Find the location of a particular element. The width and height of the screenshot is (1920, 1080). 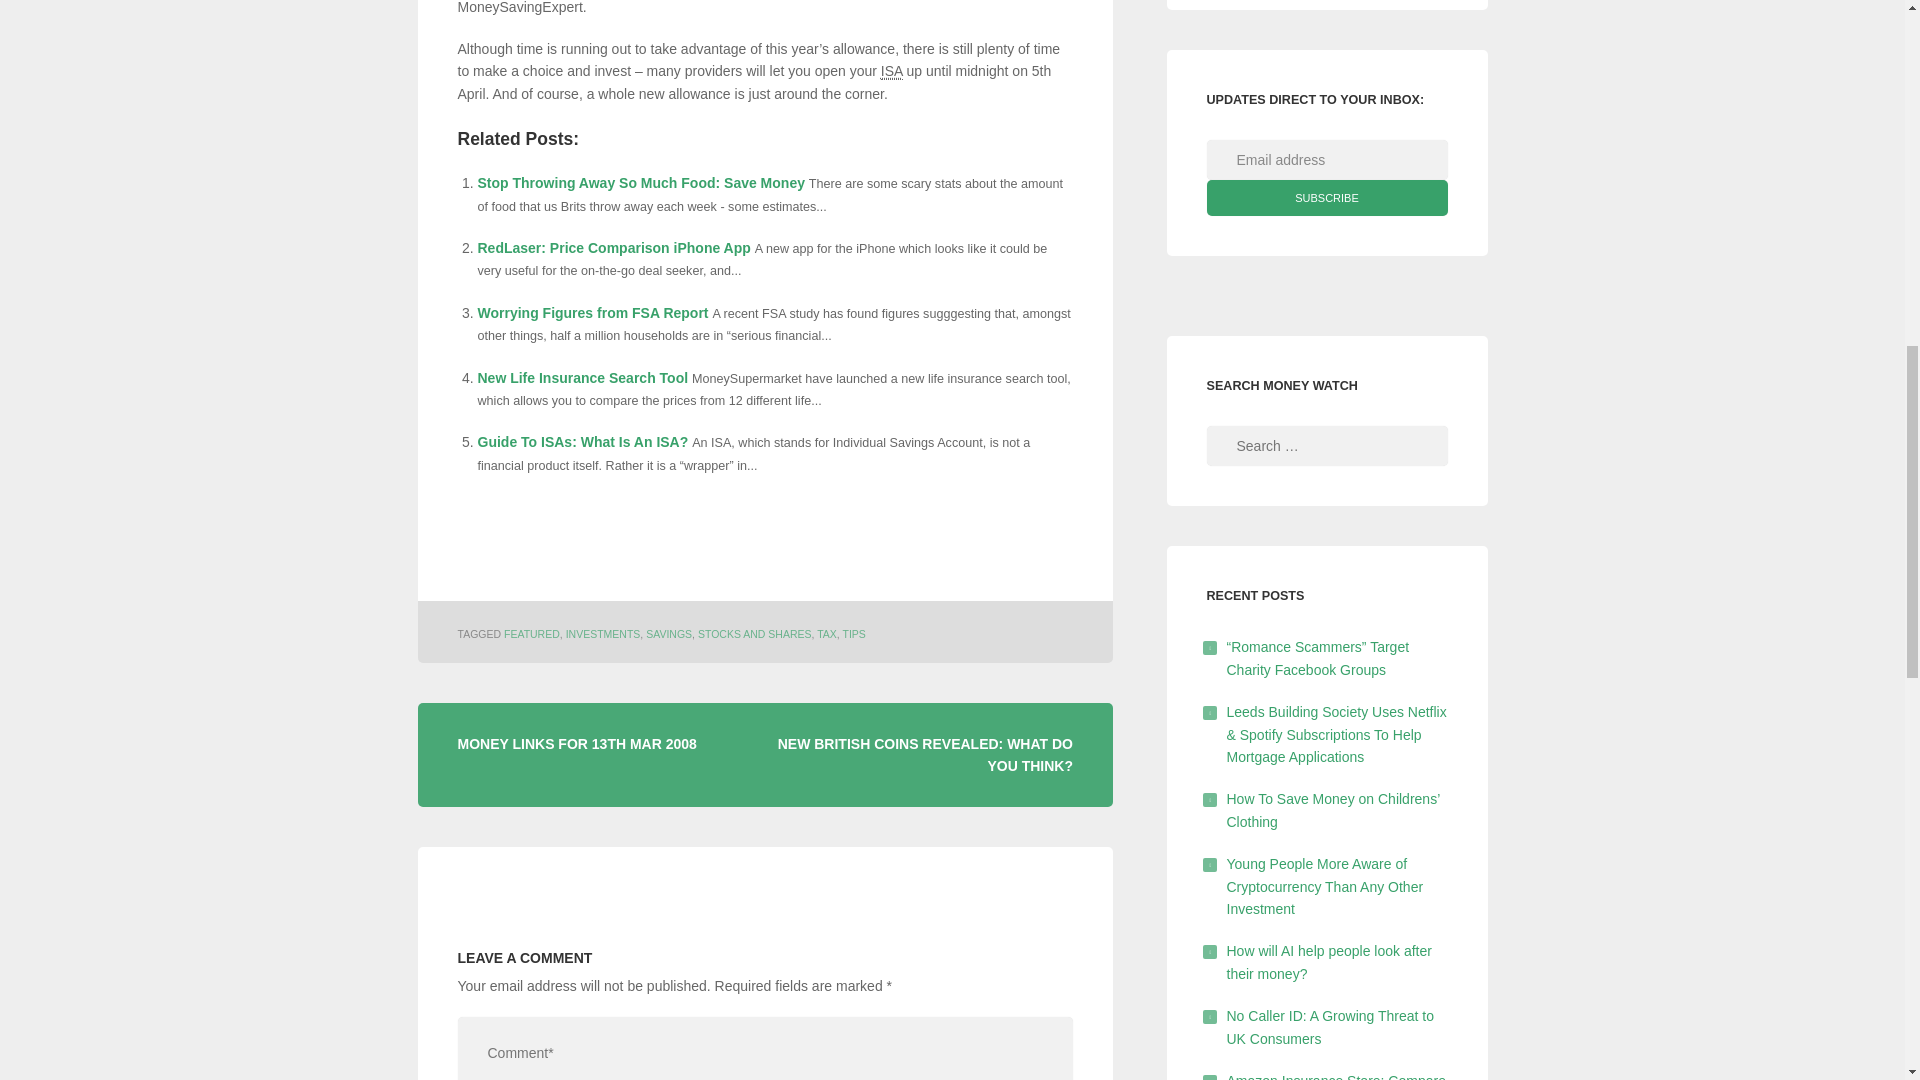

RedLaser: Price Comparison iPhone App is located at coordinates (614, 247).